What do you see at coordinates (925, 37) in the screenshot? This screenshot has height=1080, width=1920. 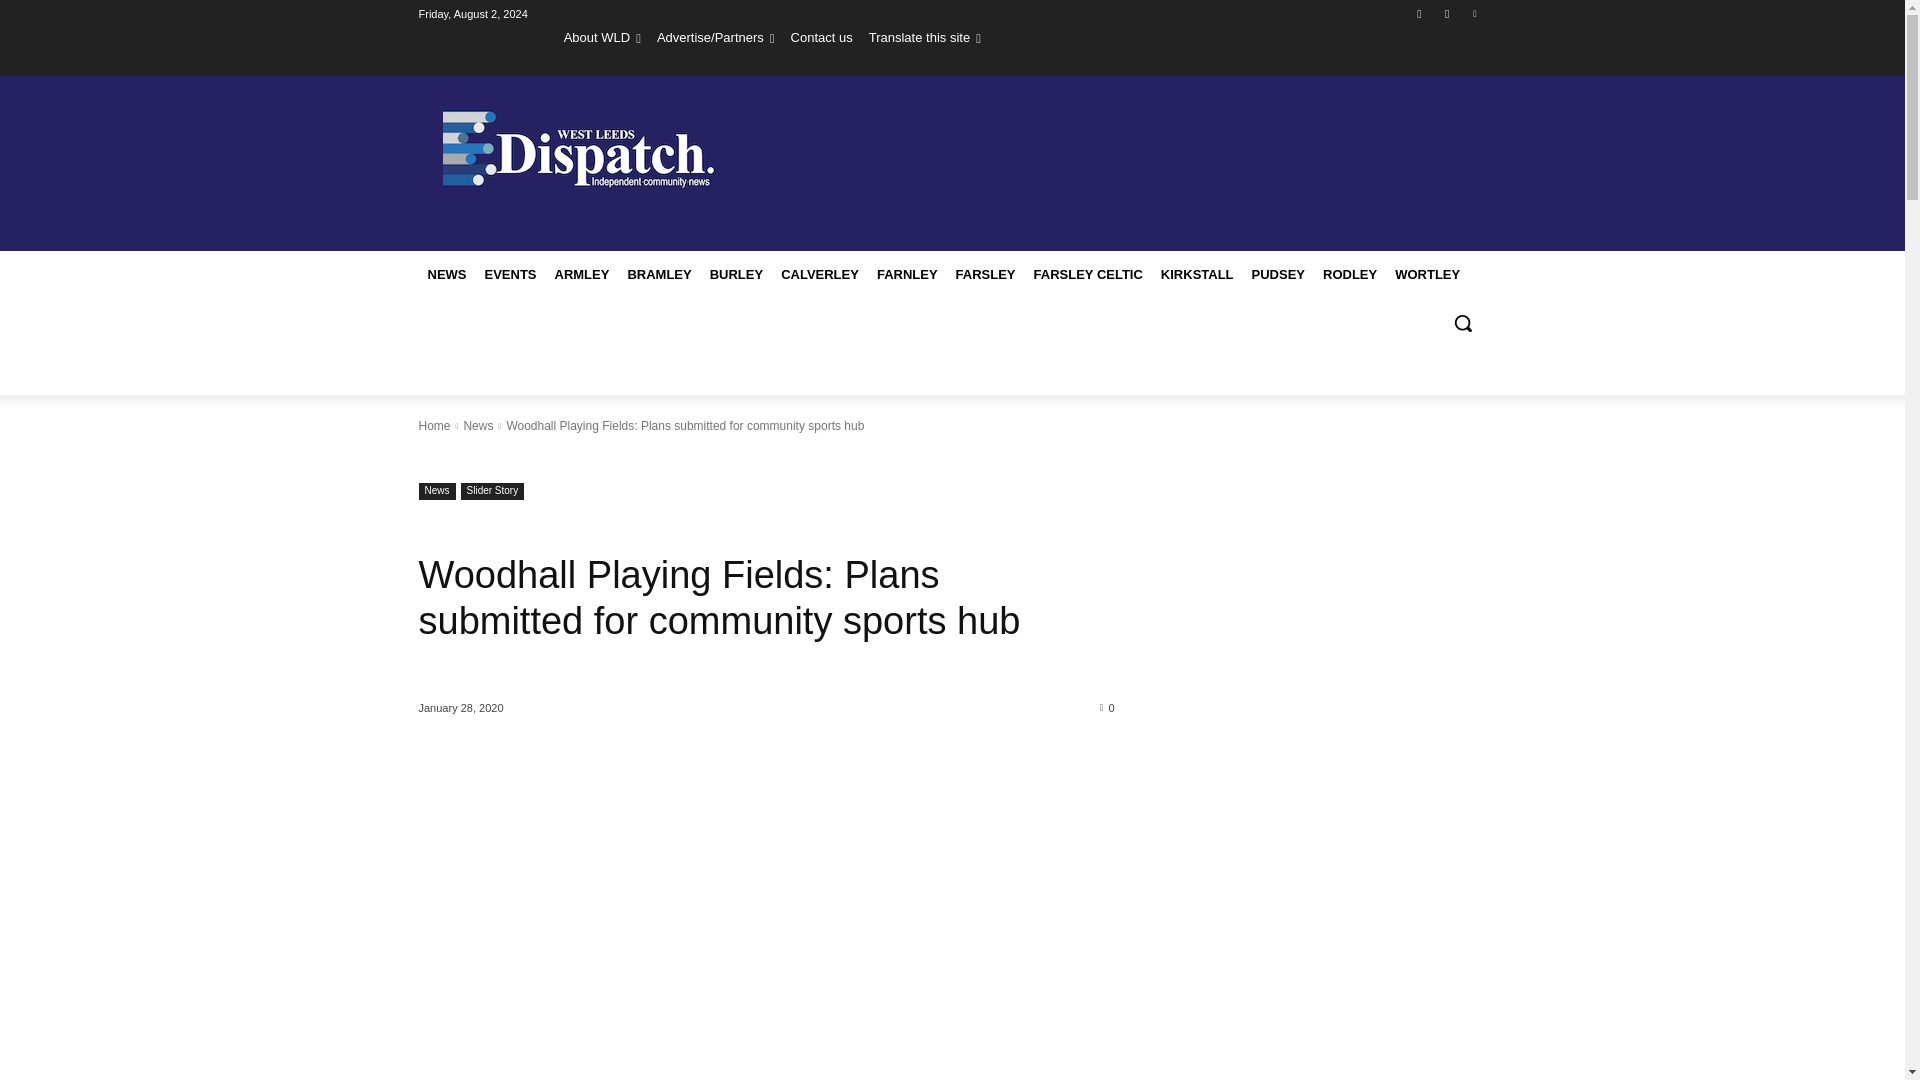 I see `Translate this site` at bounding box center [925, 37].